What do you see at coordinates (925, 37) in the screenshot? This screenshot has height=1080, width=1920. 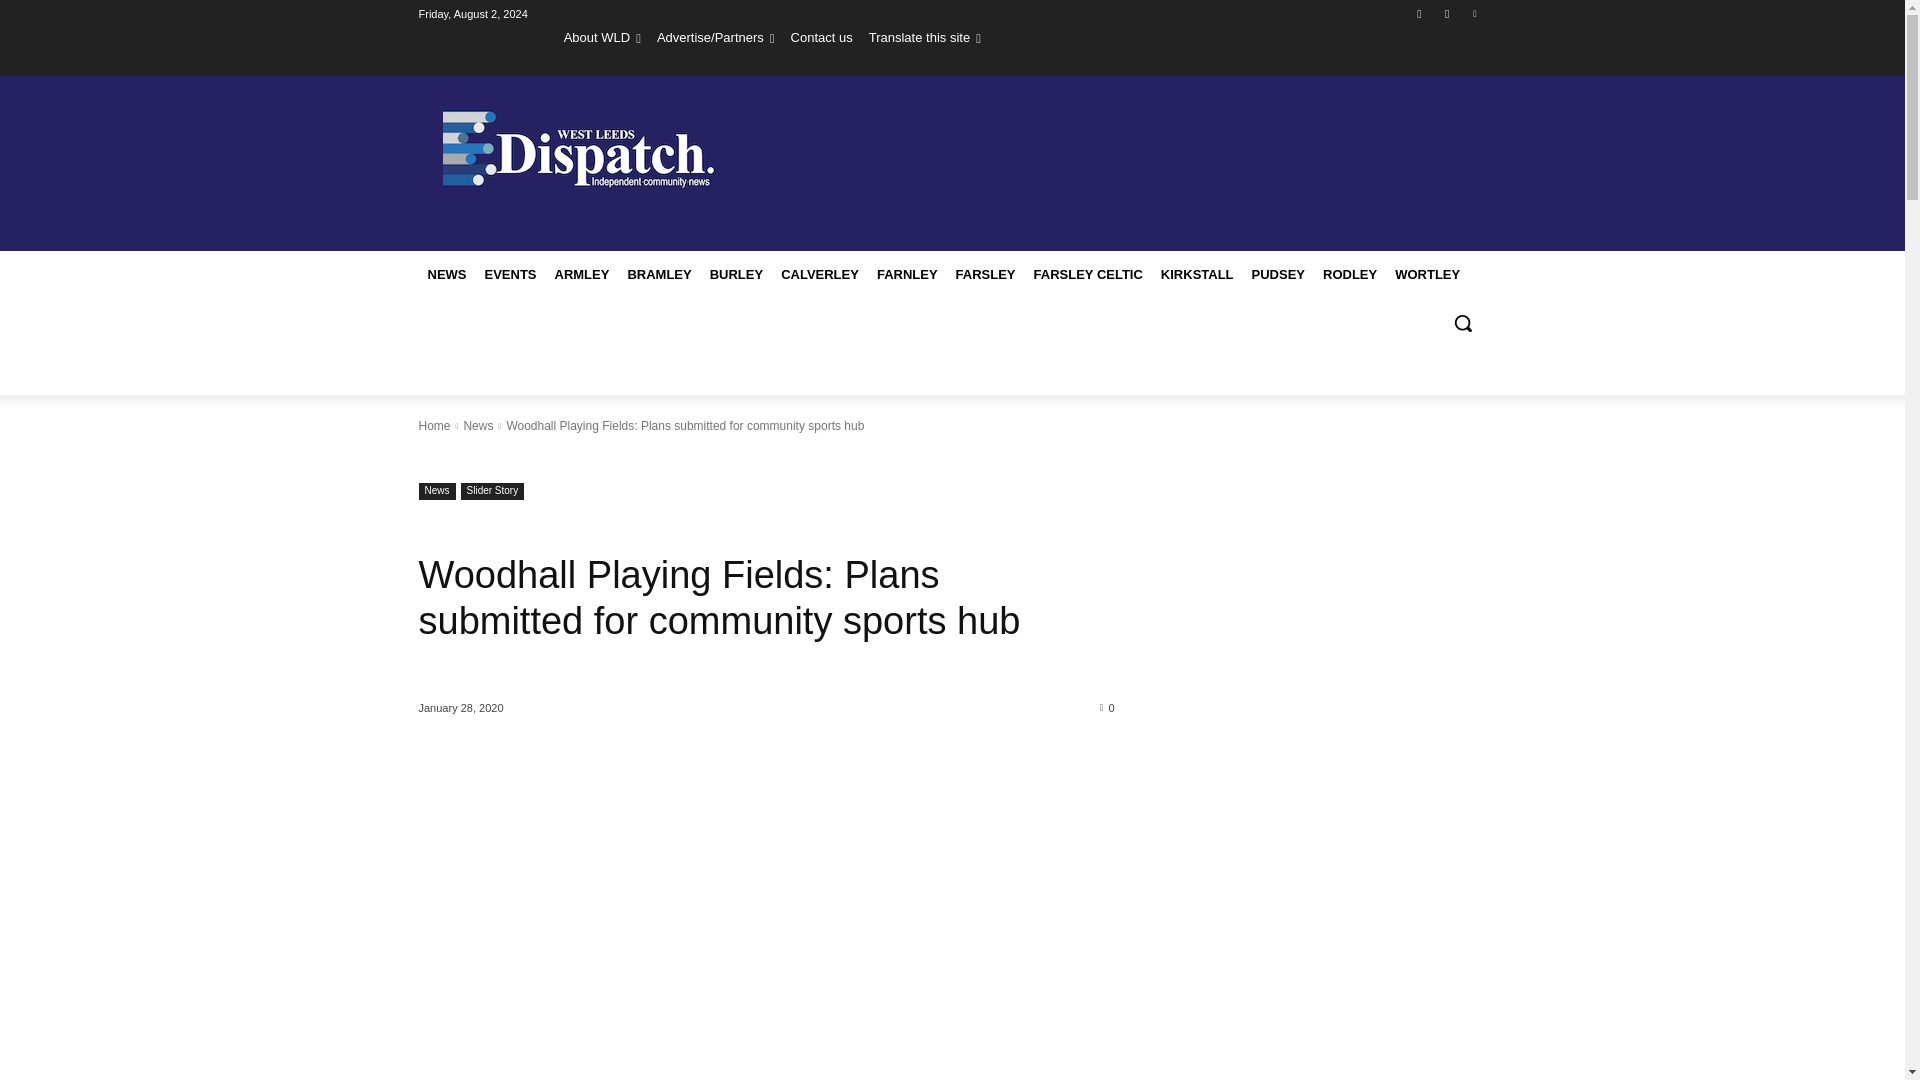 I see `Translate this site` at bounding box center [925, 37].